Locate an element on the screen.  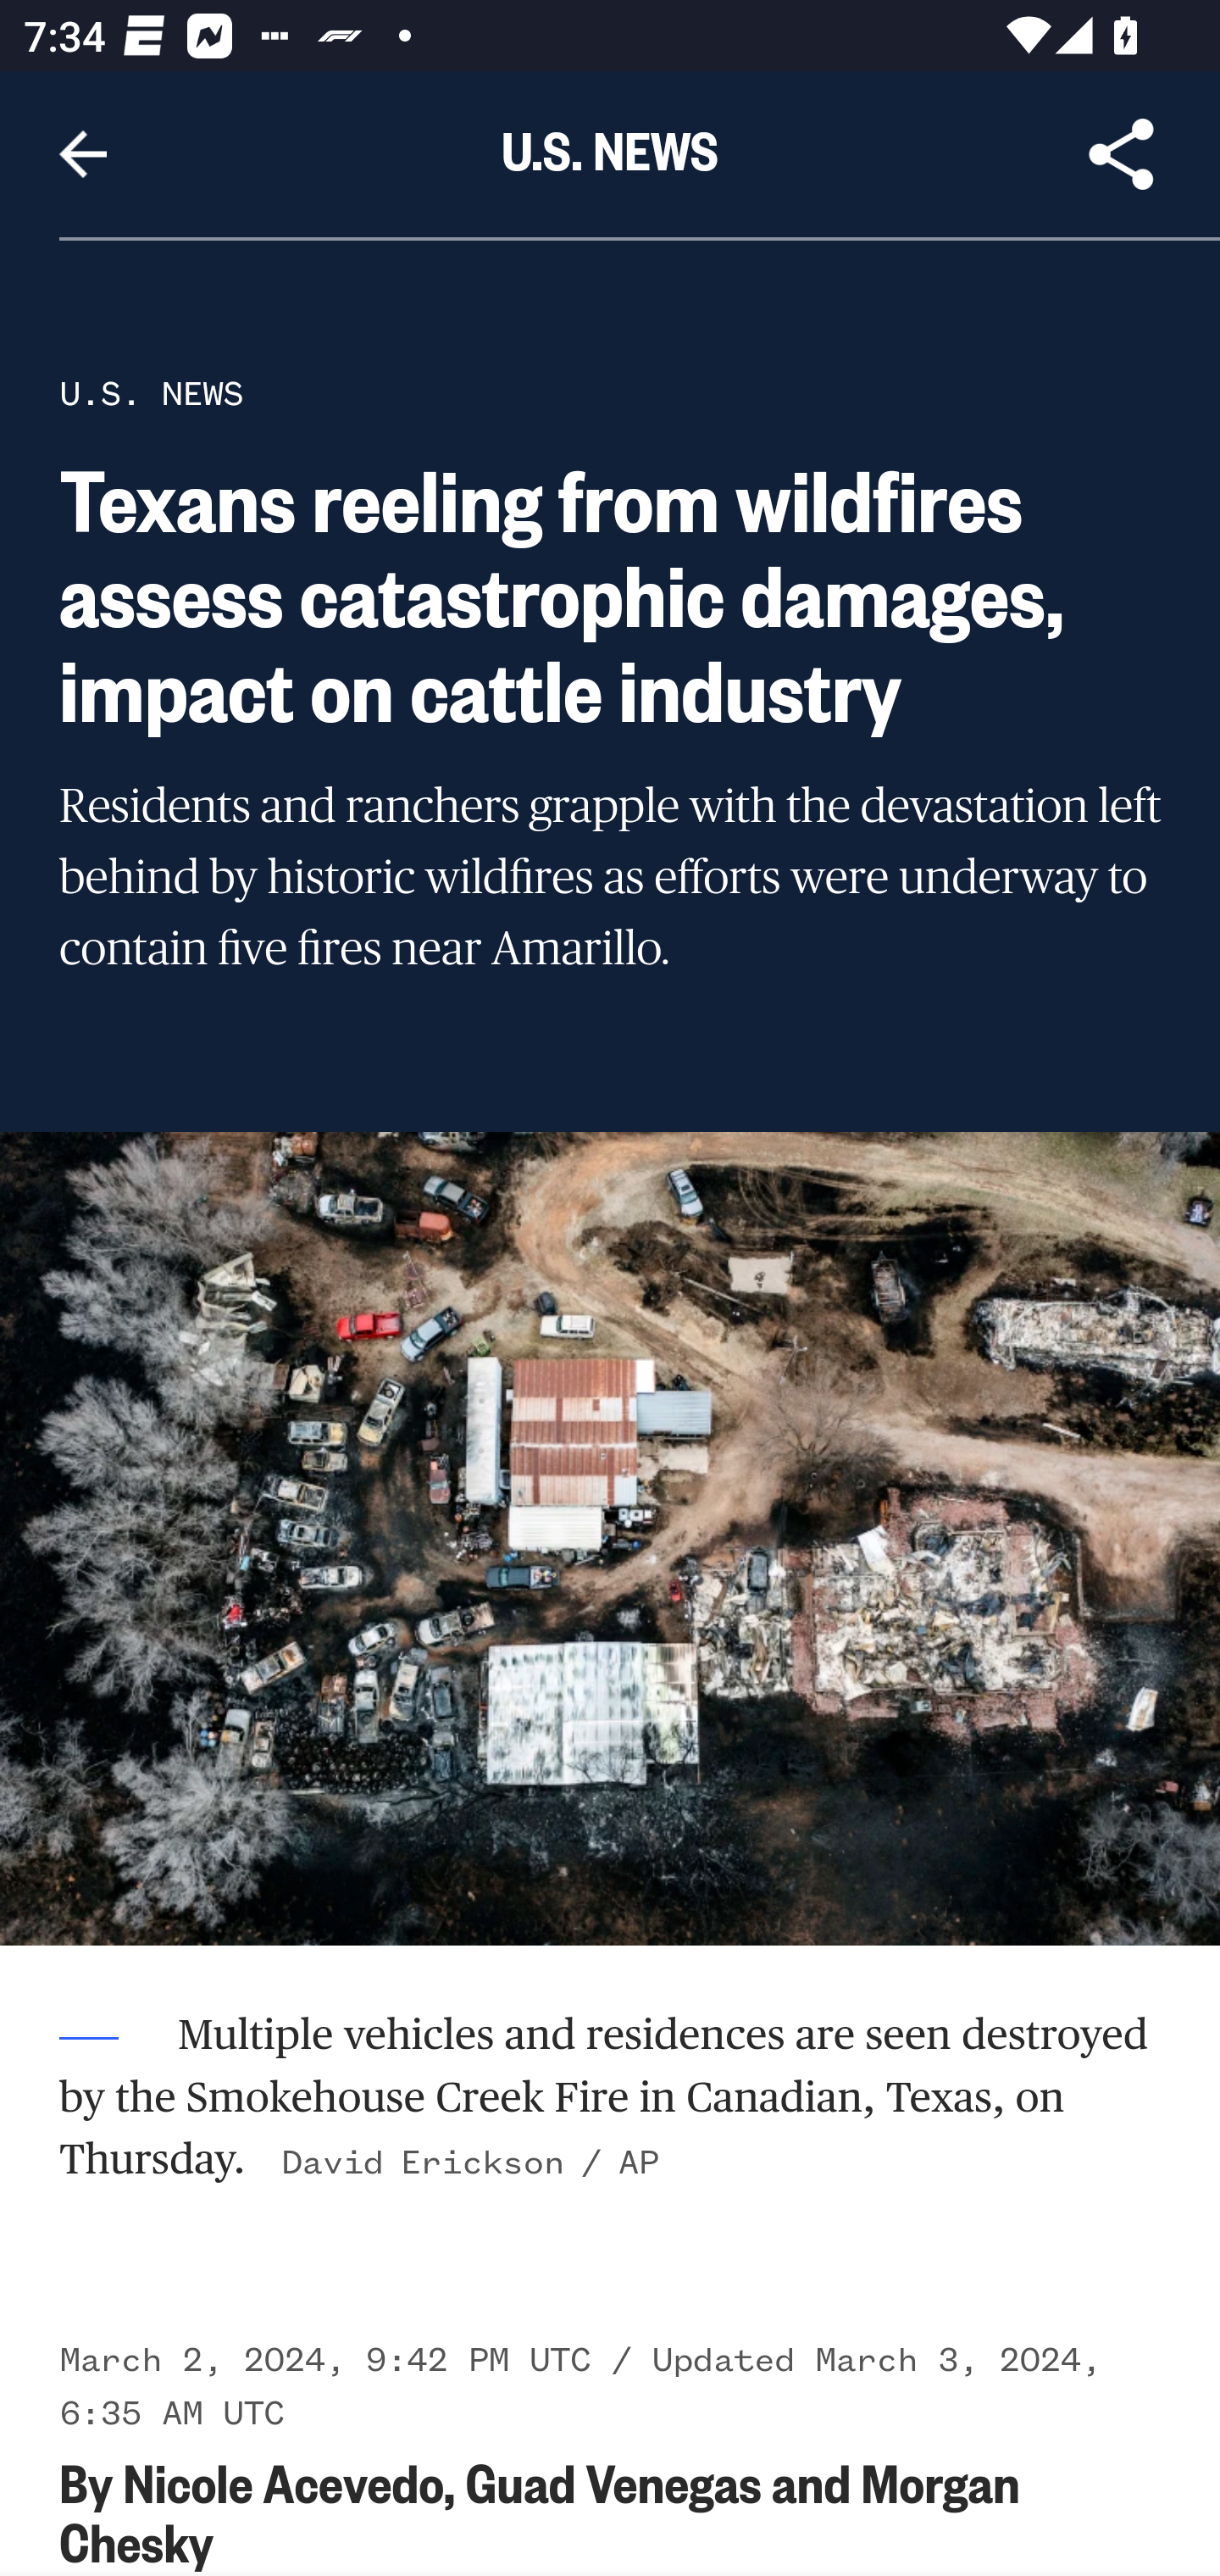
Share Article, button is located at coordinates (1122, 154).